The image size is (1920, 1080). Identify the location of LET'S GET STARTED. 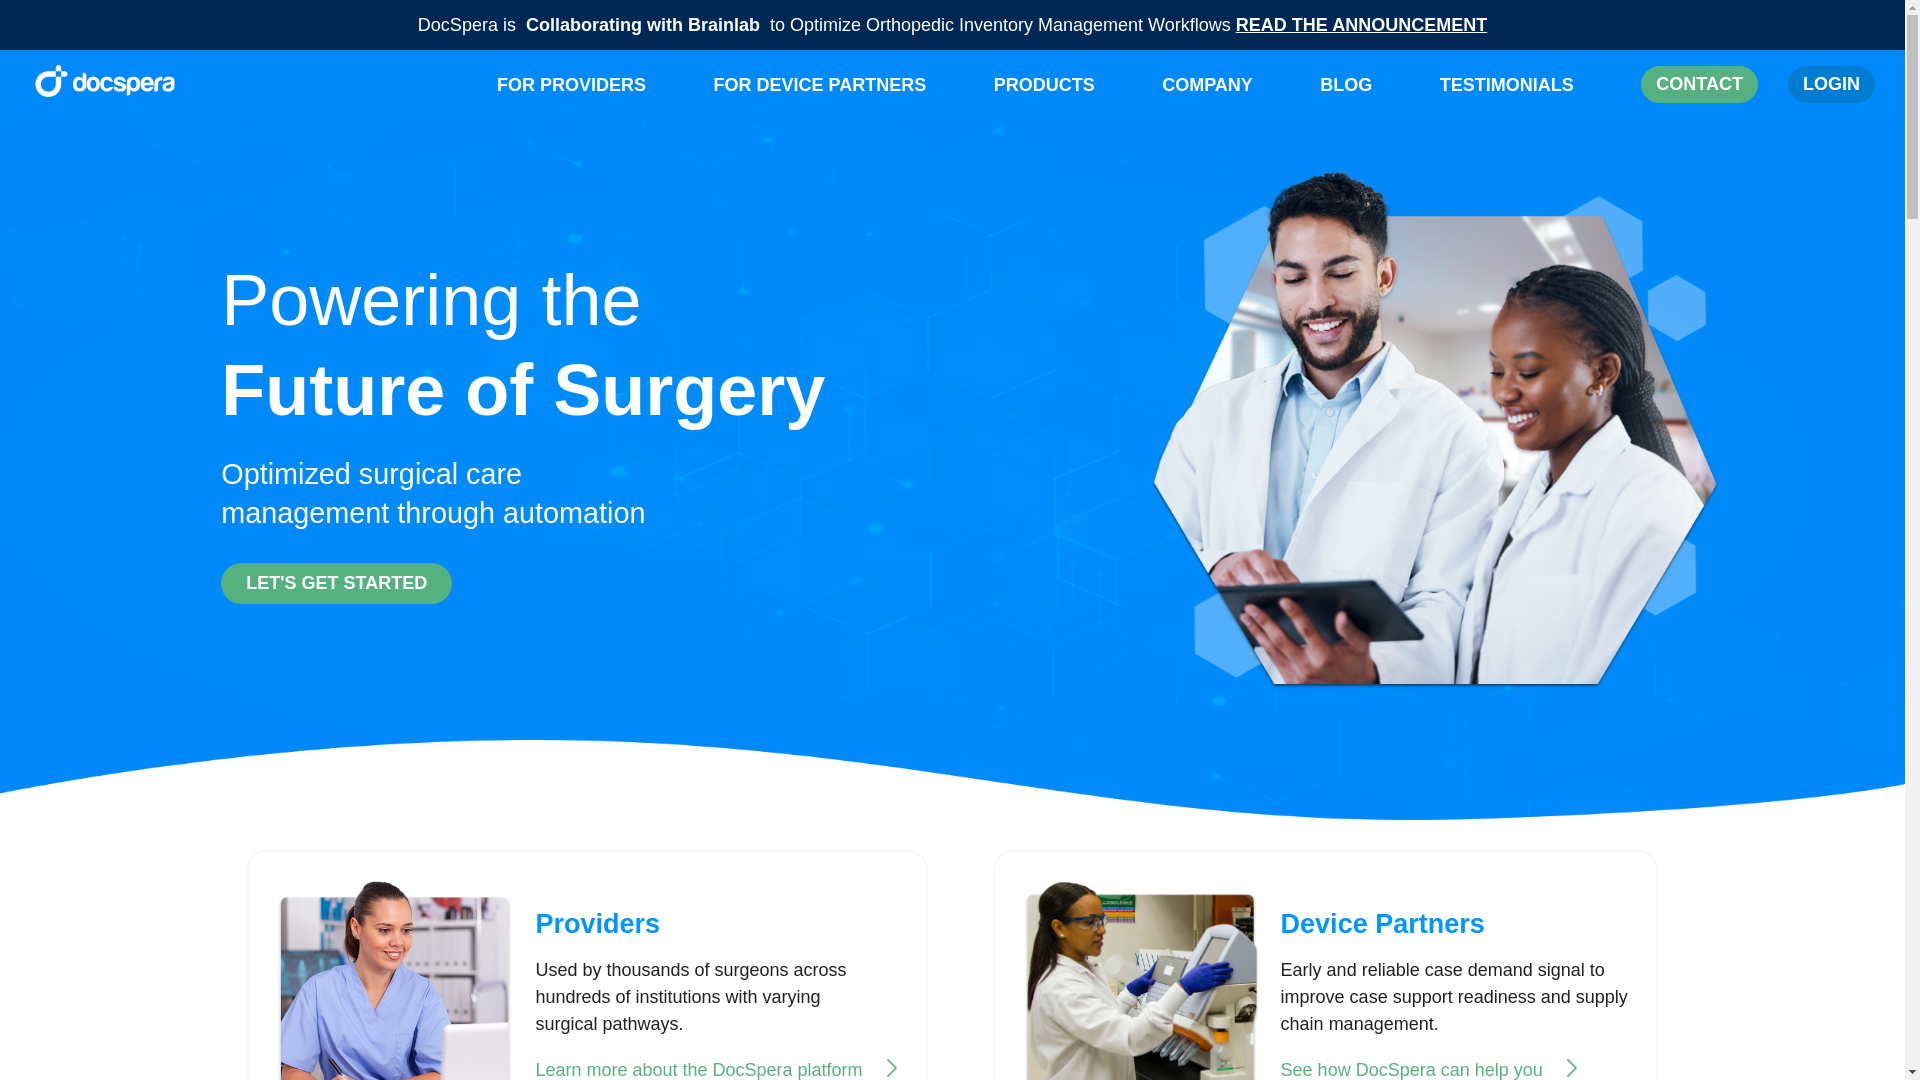
(336, 582).